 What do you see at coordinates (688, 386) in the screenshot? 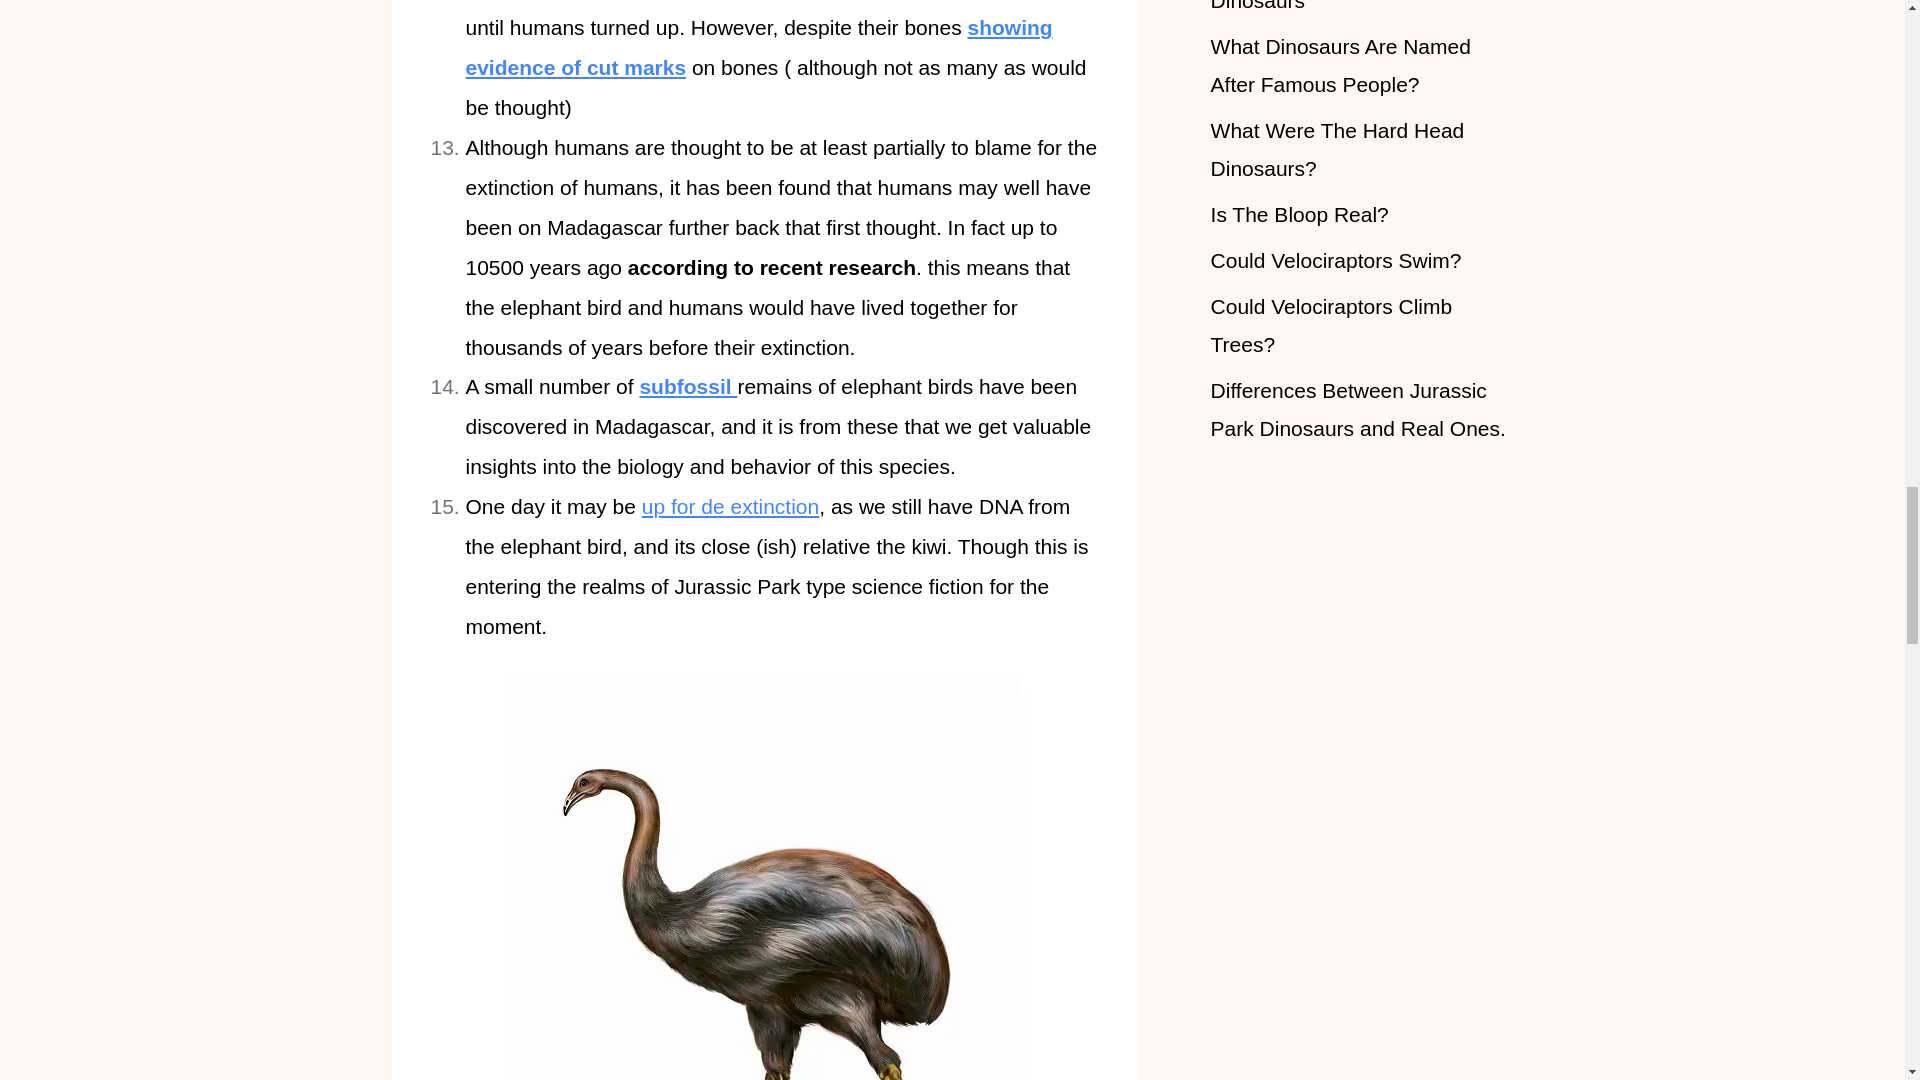
I see `subfossil` at bounding box center [688, 386].